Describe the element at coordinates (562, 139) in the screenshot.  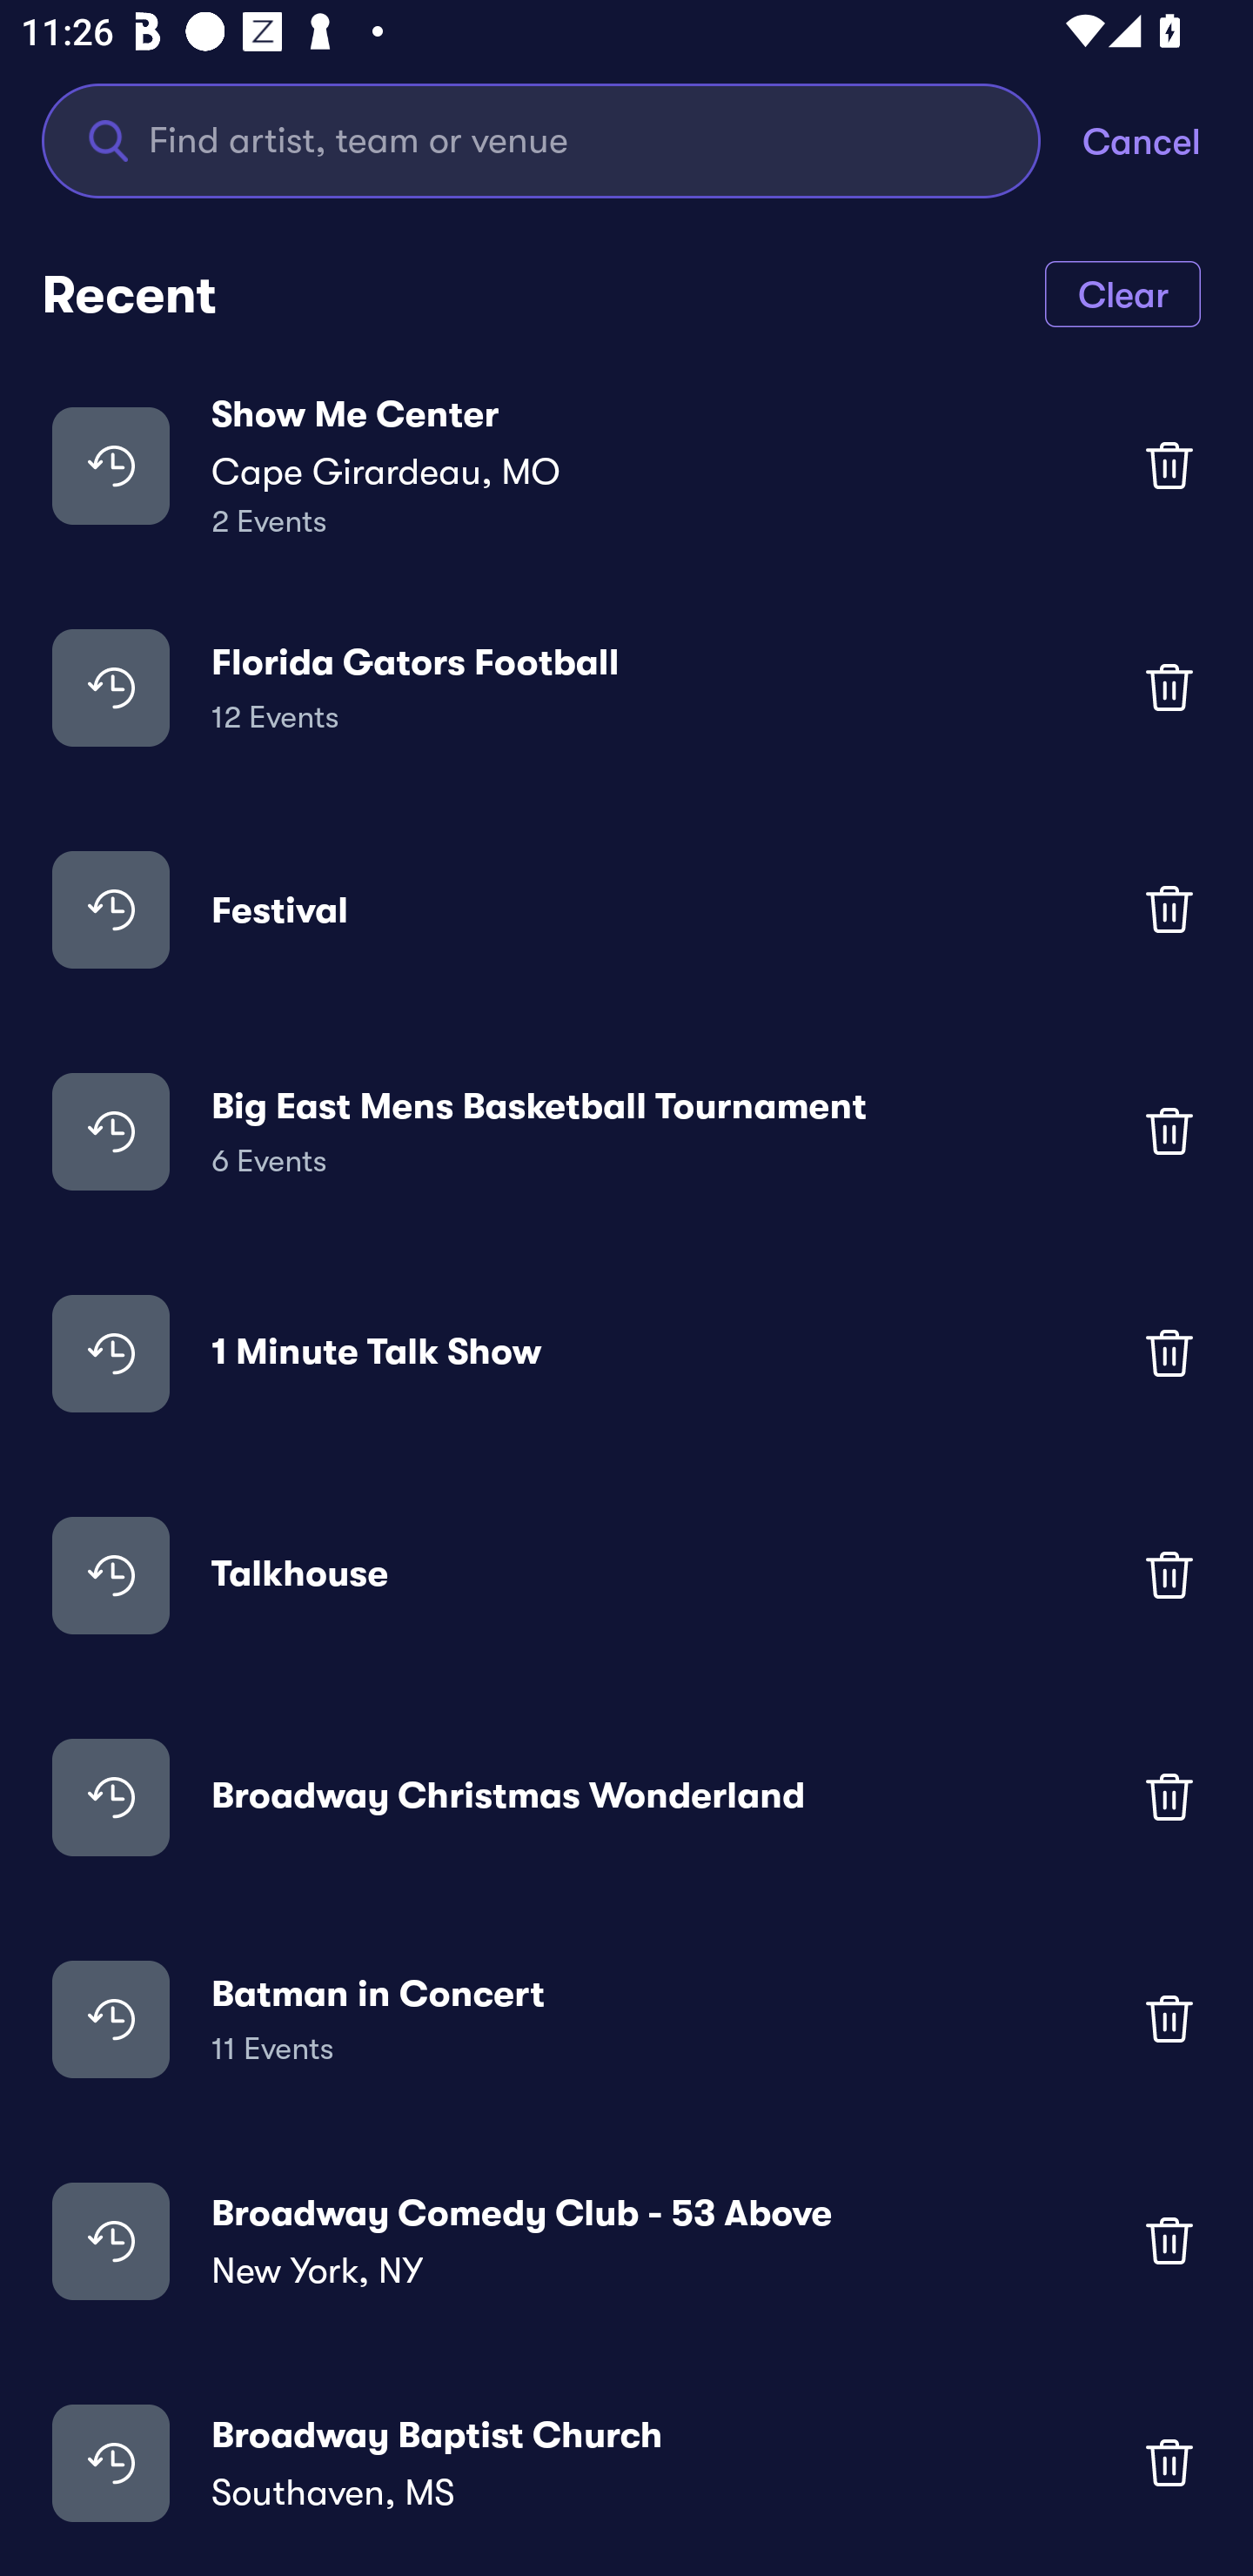
I see `Find artist, team or venue Find` at that location.